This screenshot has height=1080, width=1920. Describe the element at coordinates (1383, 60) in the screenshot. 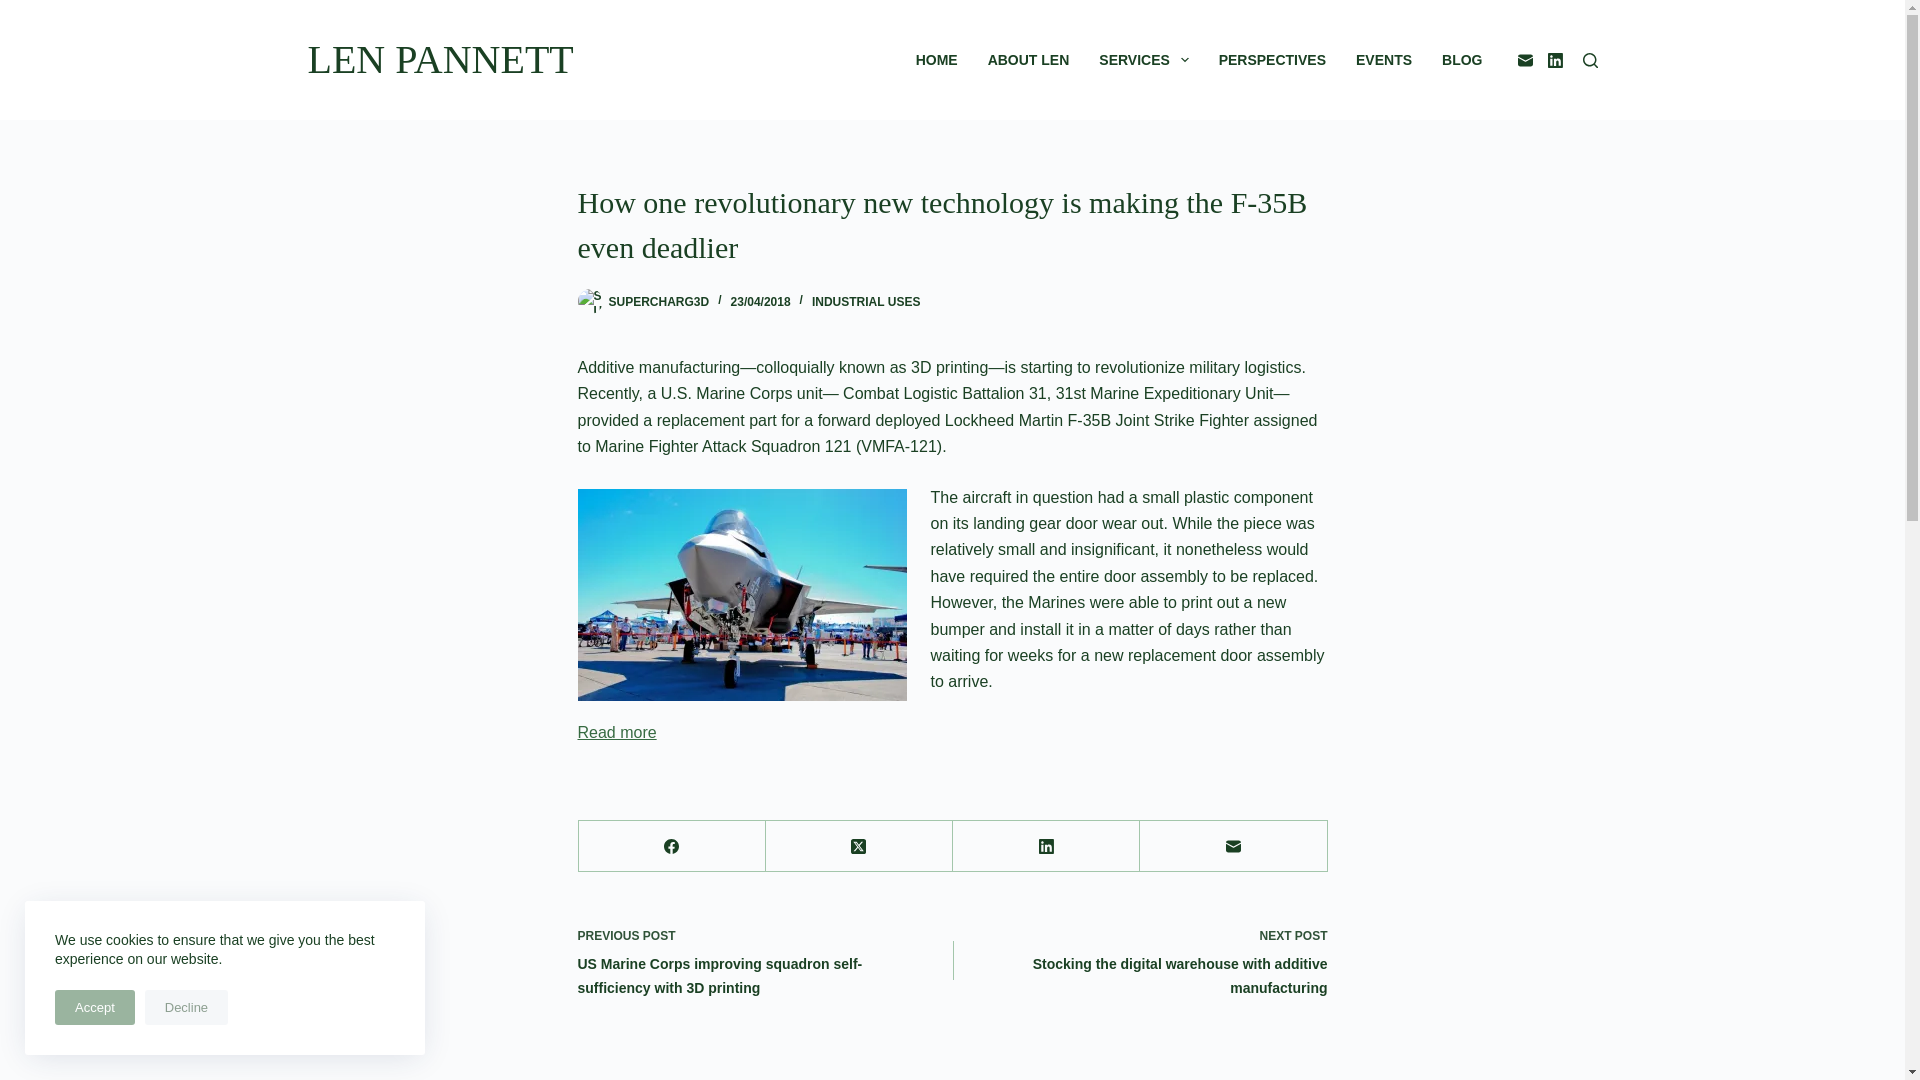

I see `EVENTS` at that location.